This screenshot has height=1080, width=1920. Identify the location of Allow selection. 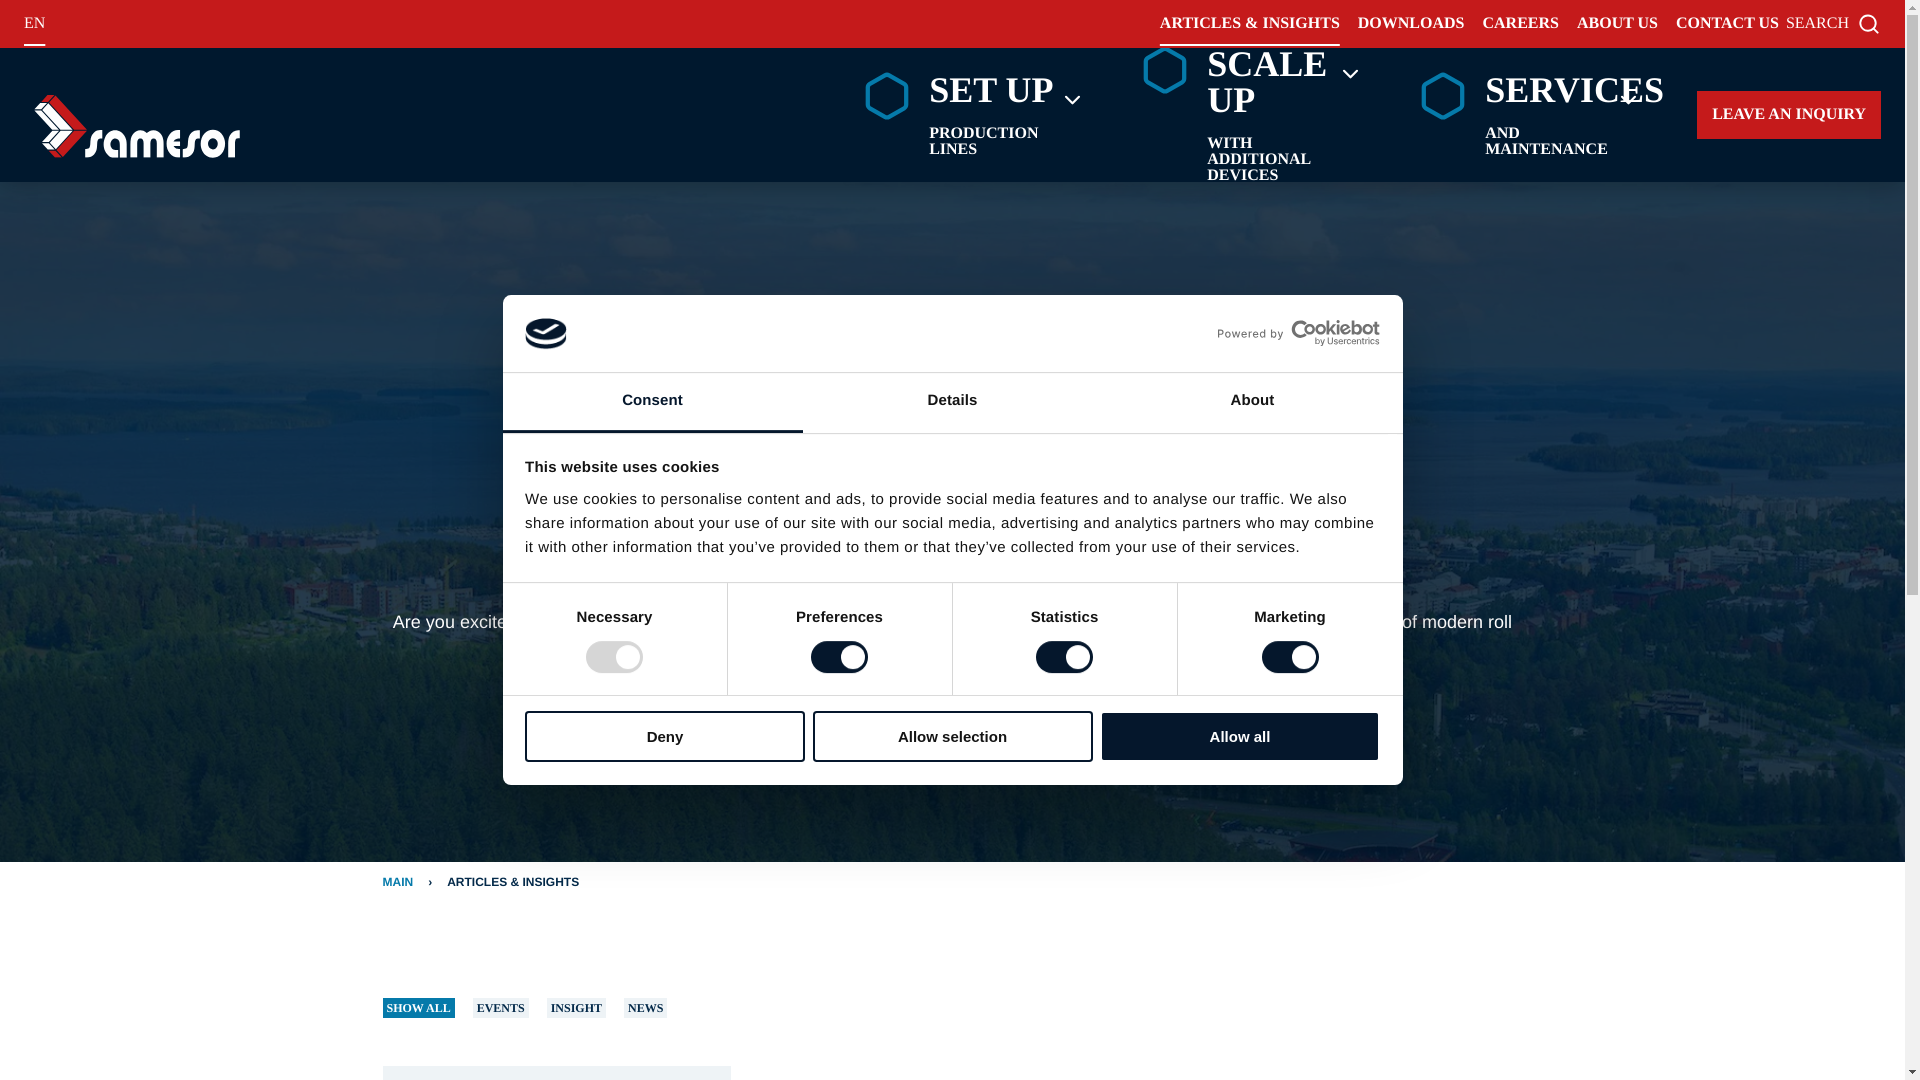
(952, 736).